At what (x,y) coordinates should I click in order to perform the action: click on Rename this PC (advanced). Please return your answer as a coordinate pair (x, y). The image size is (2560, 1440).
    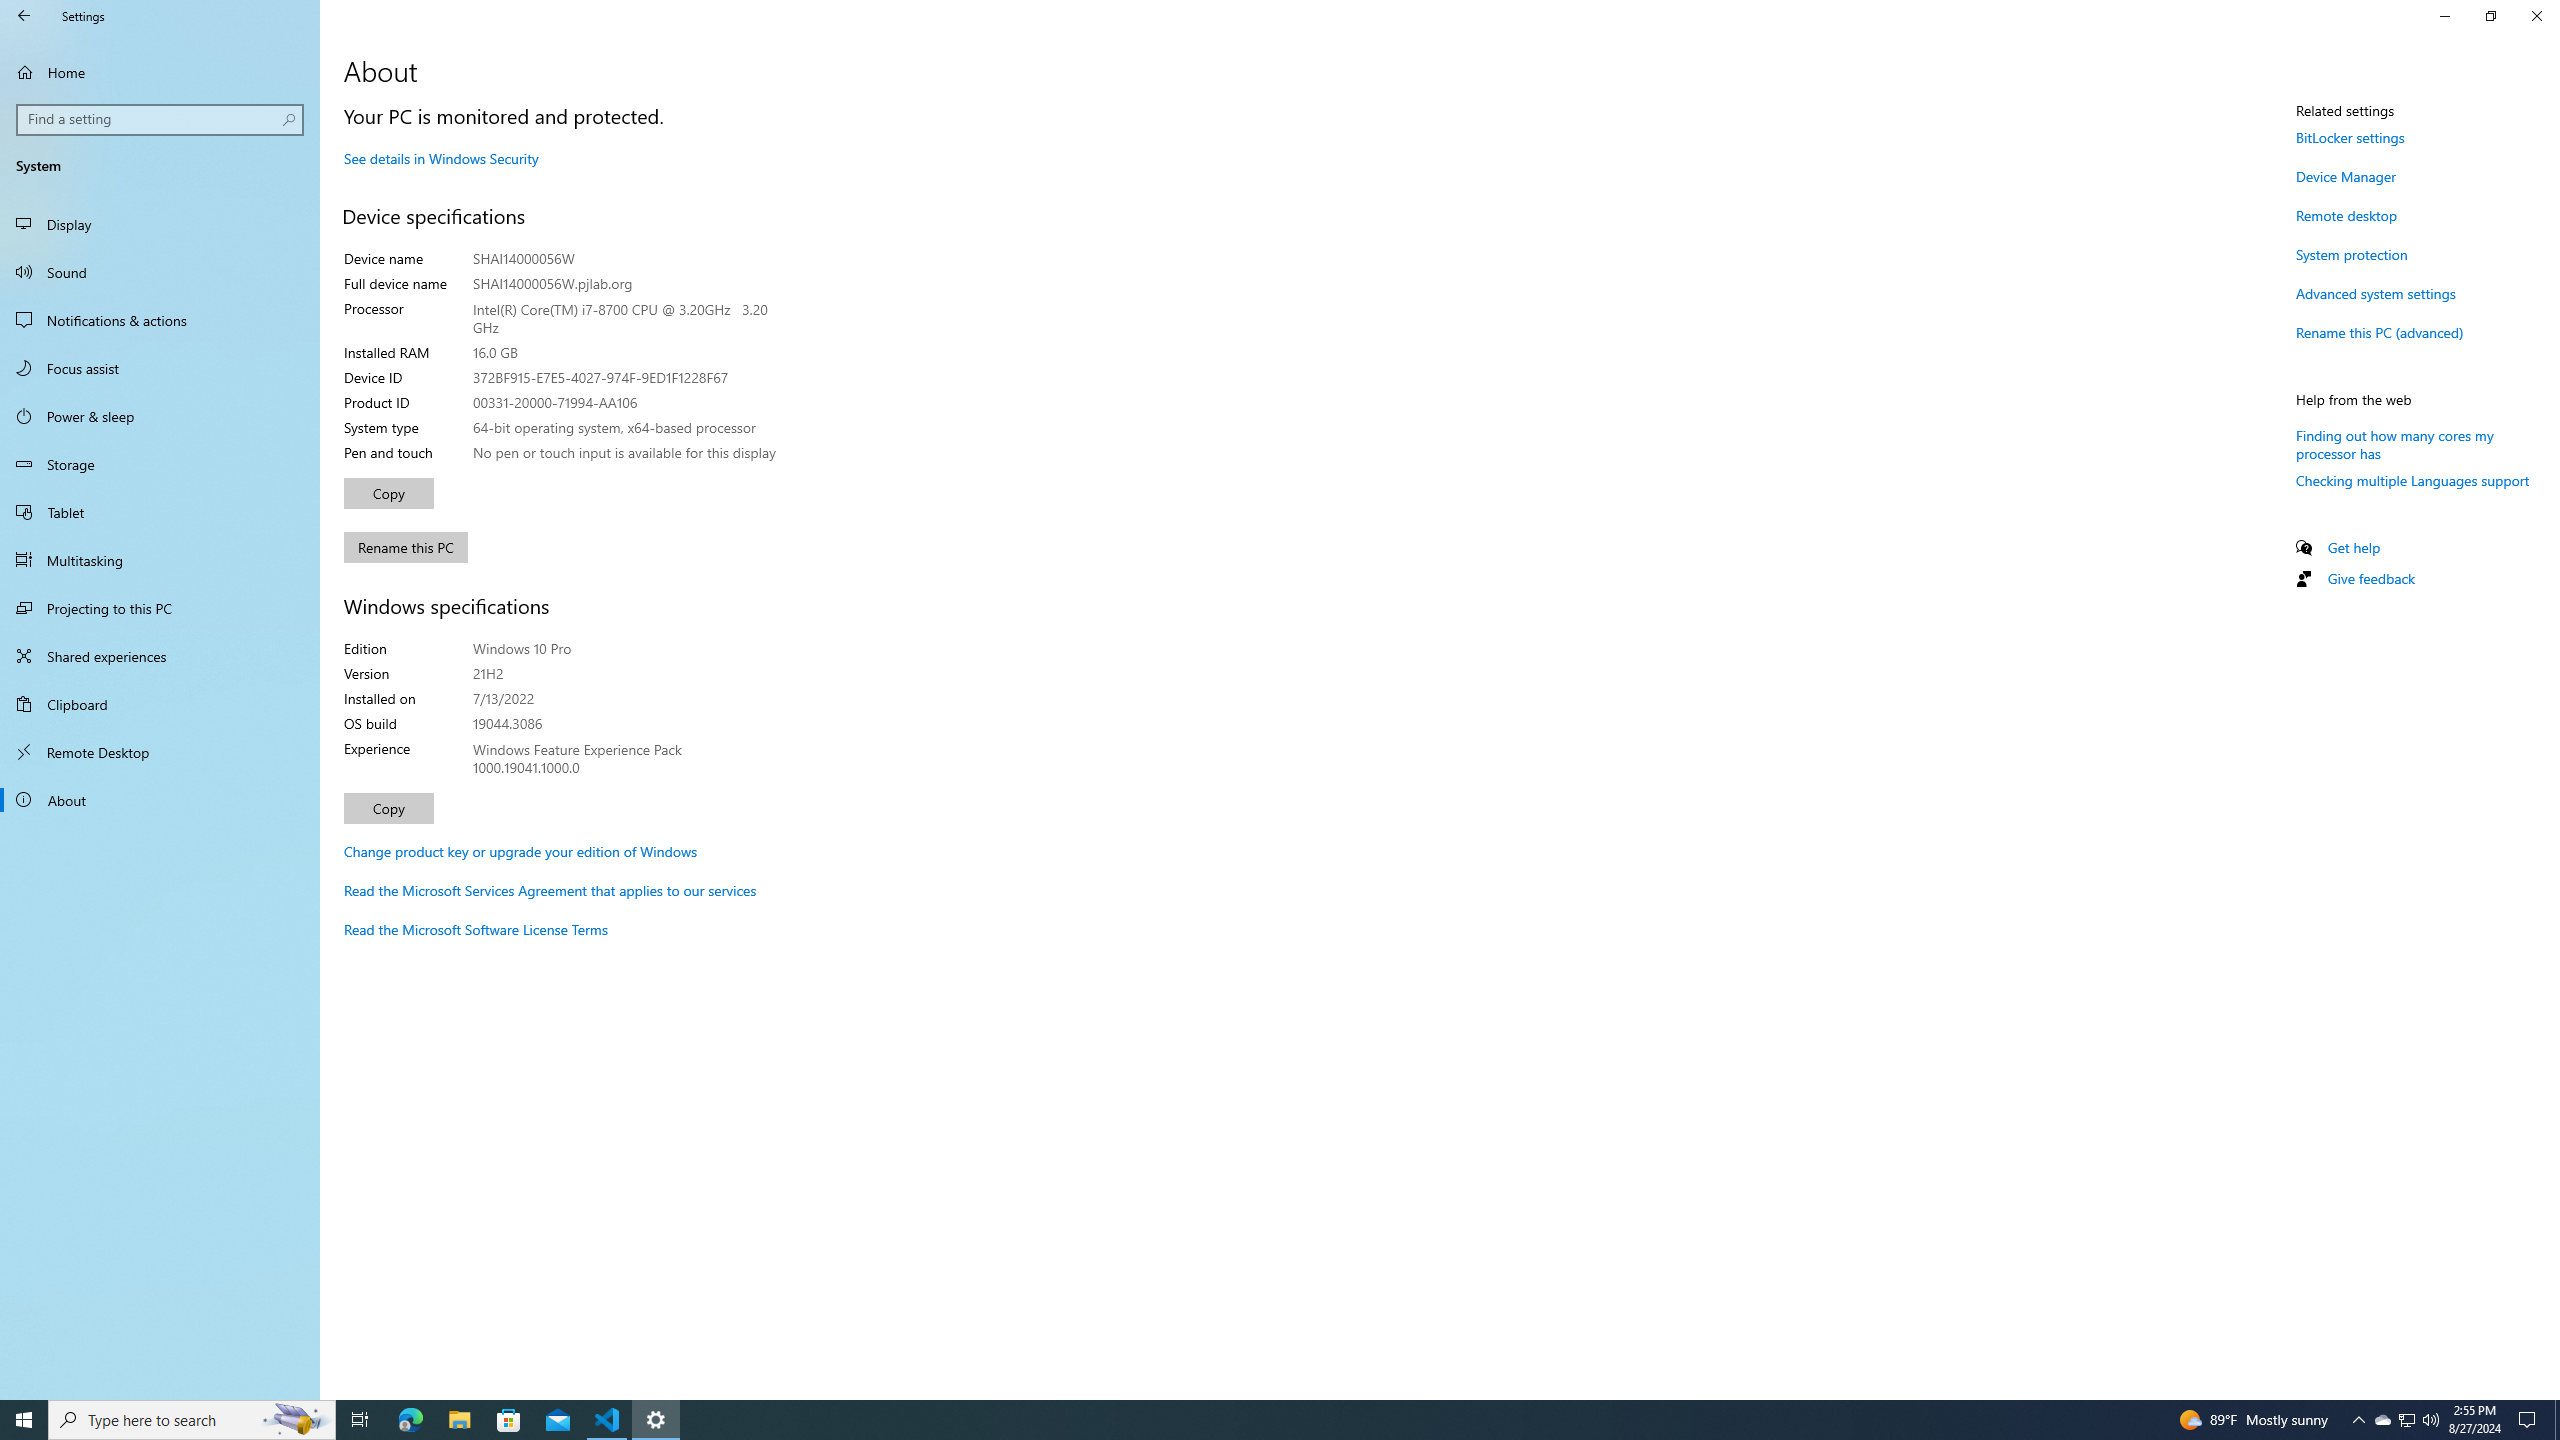
    Looking at the image, I should click on (2379, 332).